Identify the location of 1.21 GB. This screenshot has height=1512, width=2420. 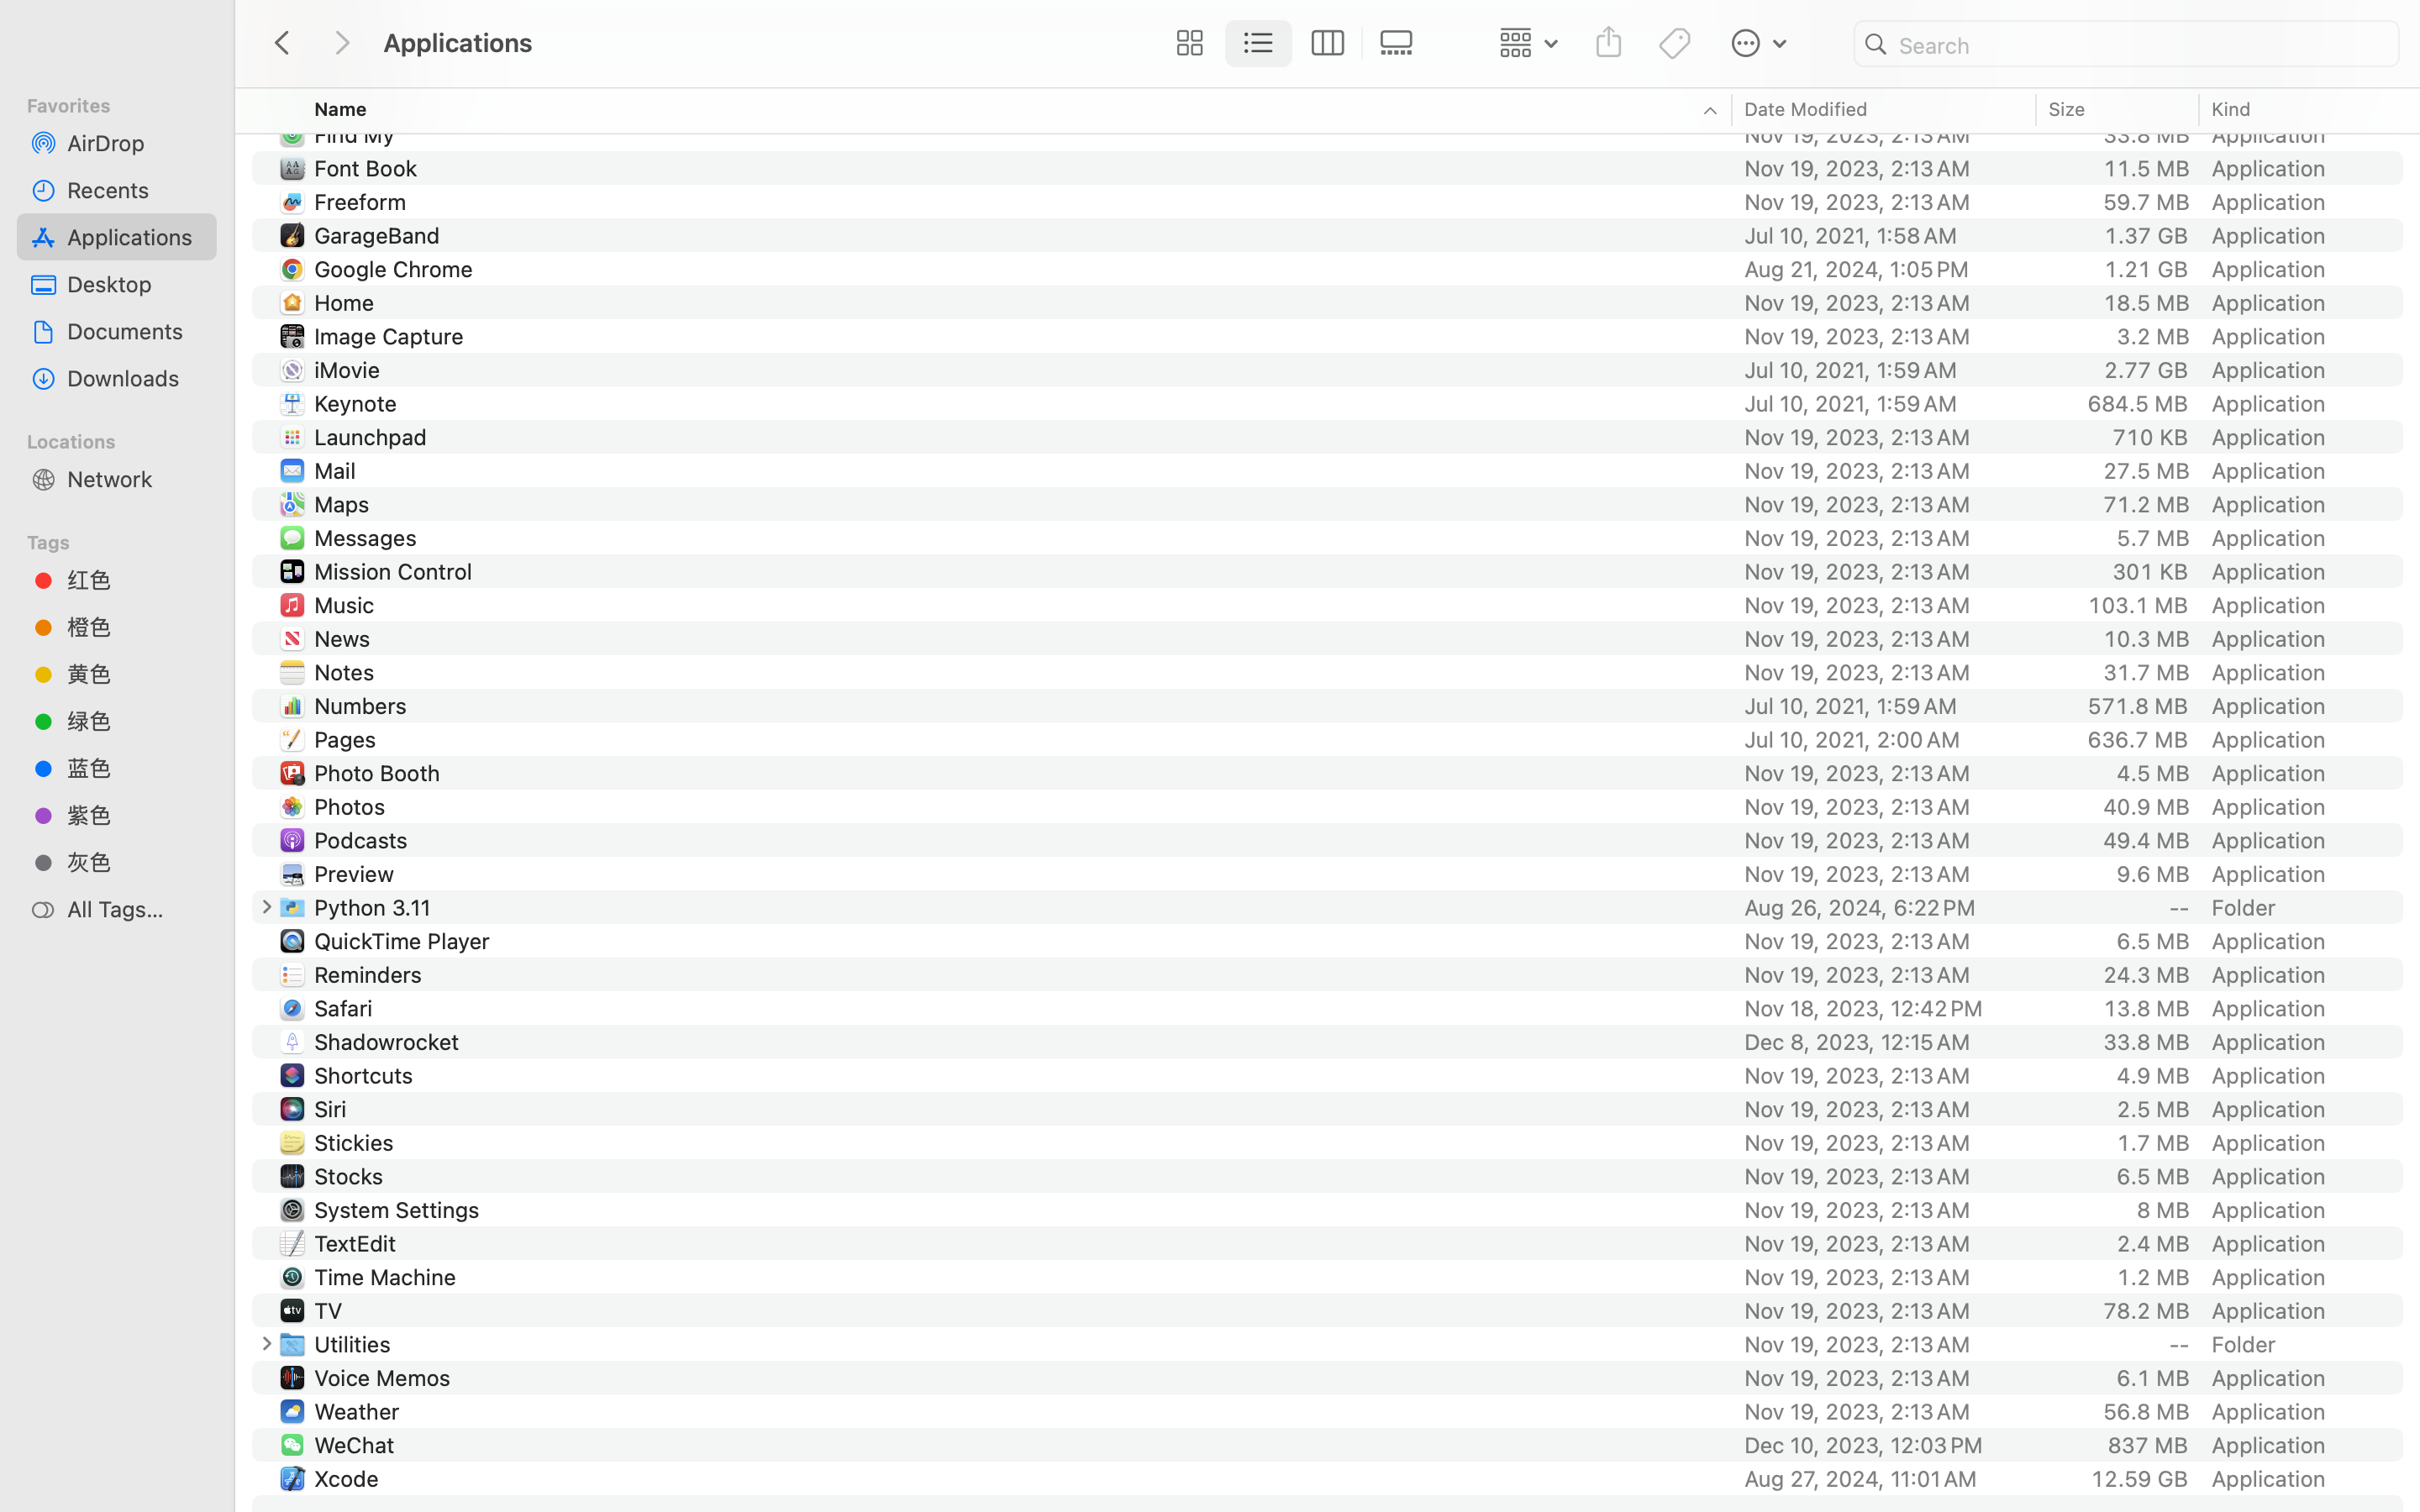
(2146, 269).